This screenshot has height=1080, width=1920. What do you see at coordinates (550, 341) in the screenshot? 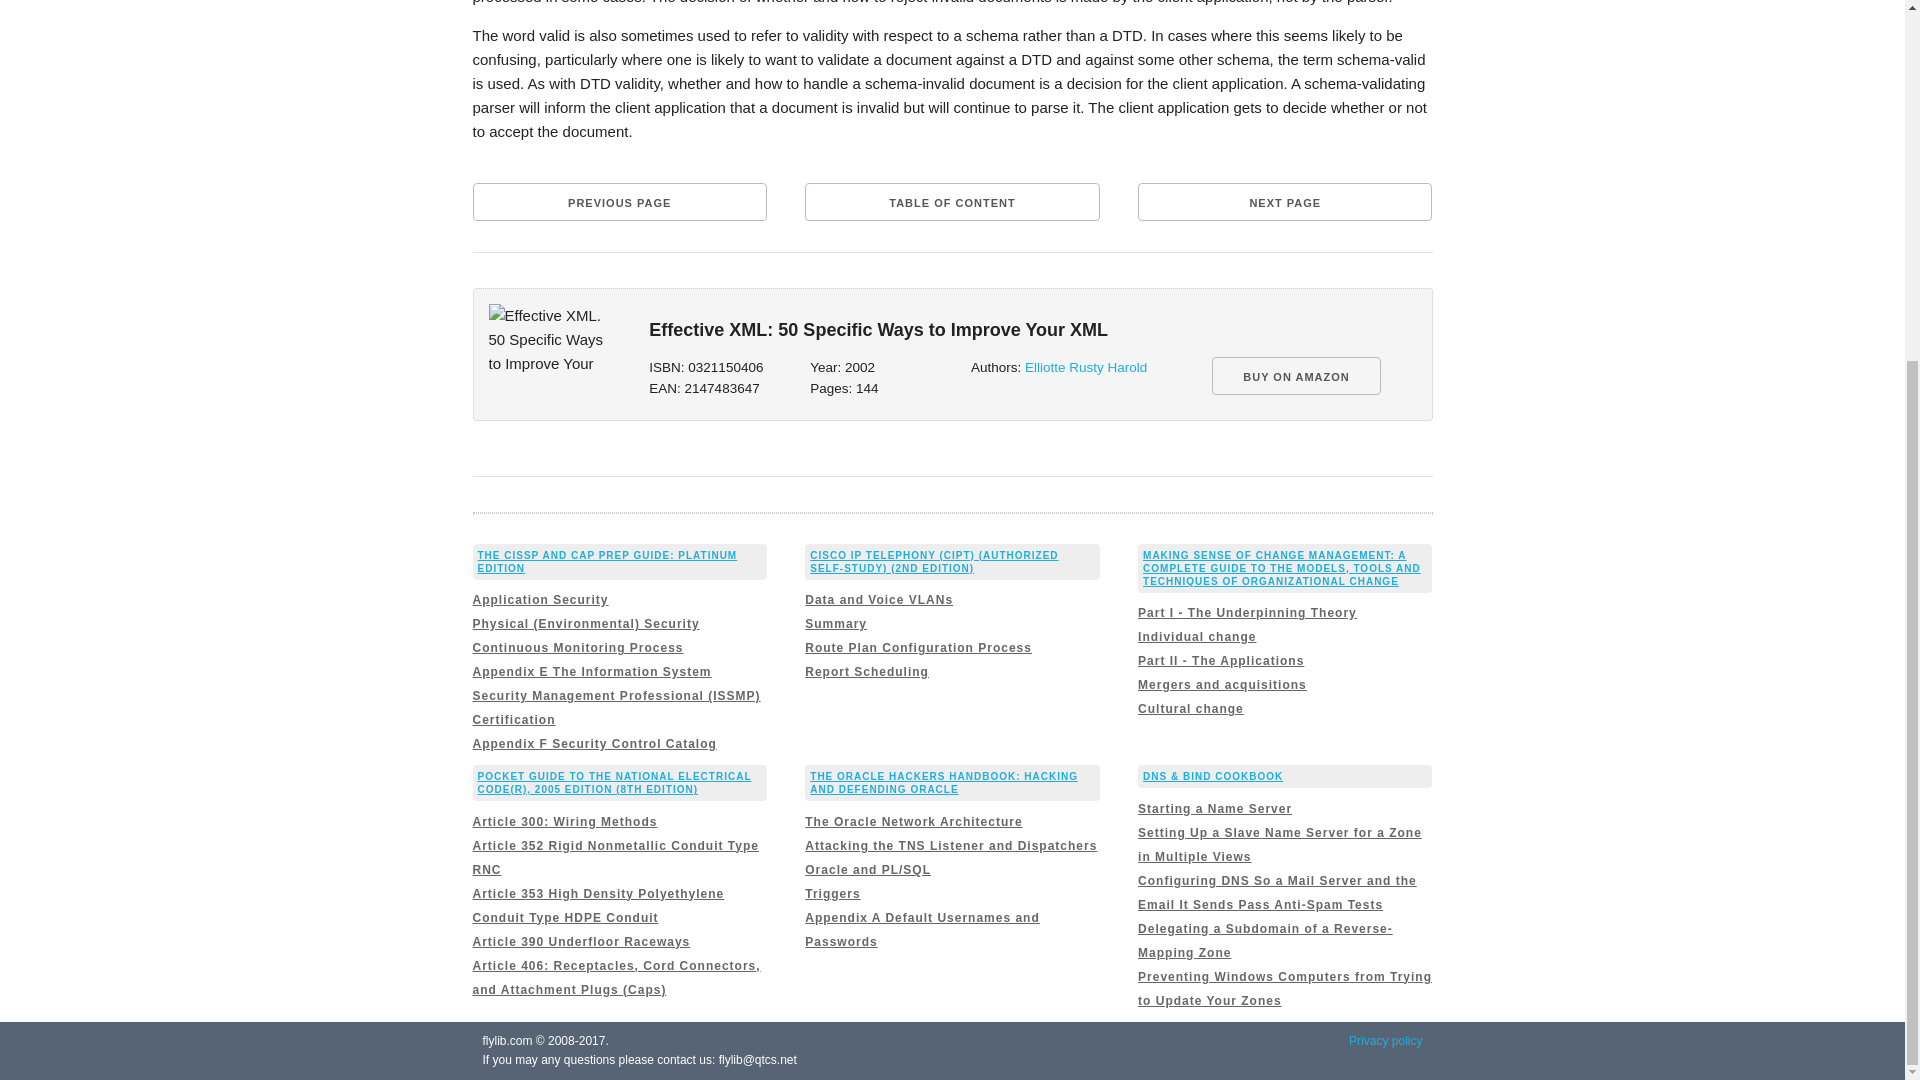
I see `Effective XML. 50 Specific Ways to Improve Your XML` at bounding box center [550, 341].